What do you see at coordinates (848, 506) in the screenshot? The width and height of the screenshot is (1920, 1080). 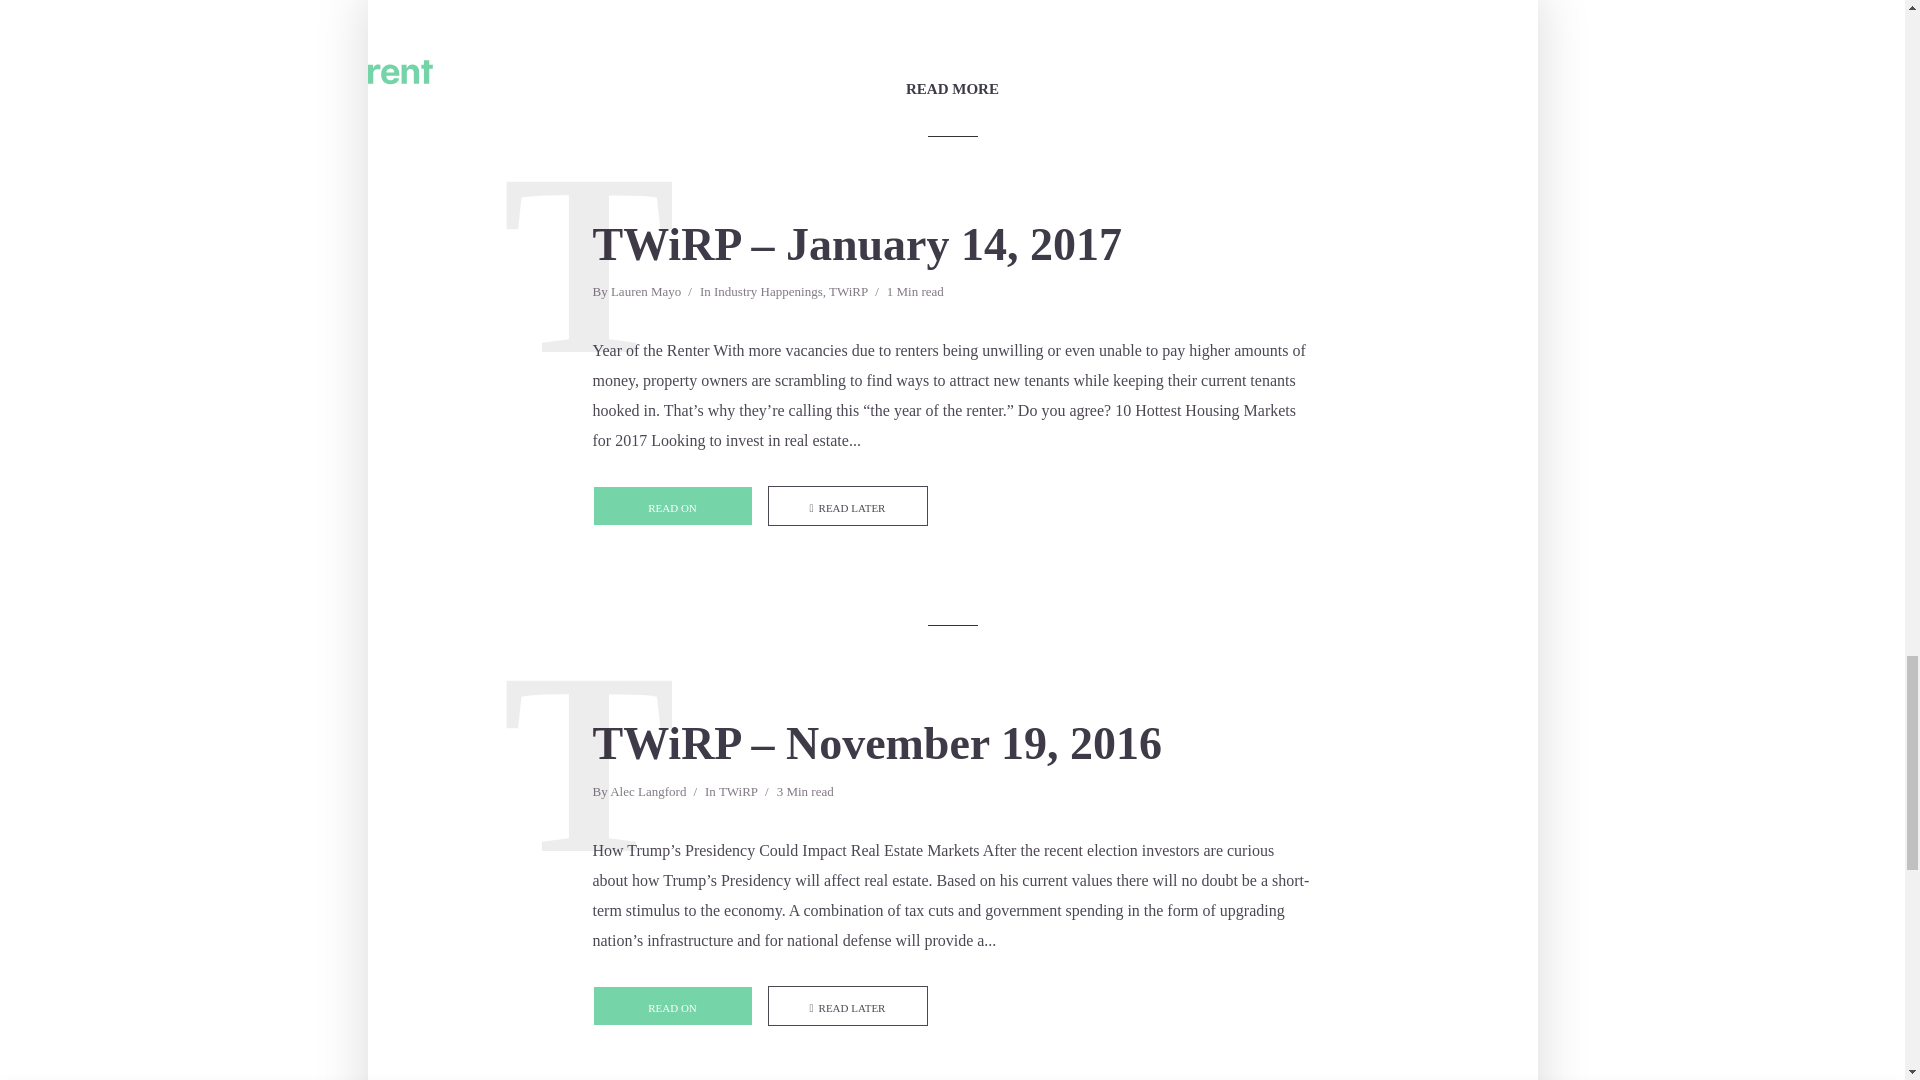 I see `READ LATER` at bounding box center [848, 506].